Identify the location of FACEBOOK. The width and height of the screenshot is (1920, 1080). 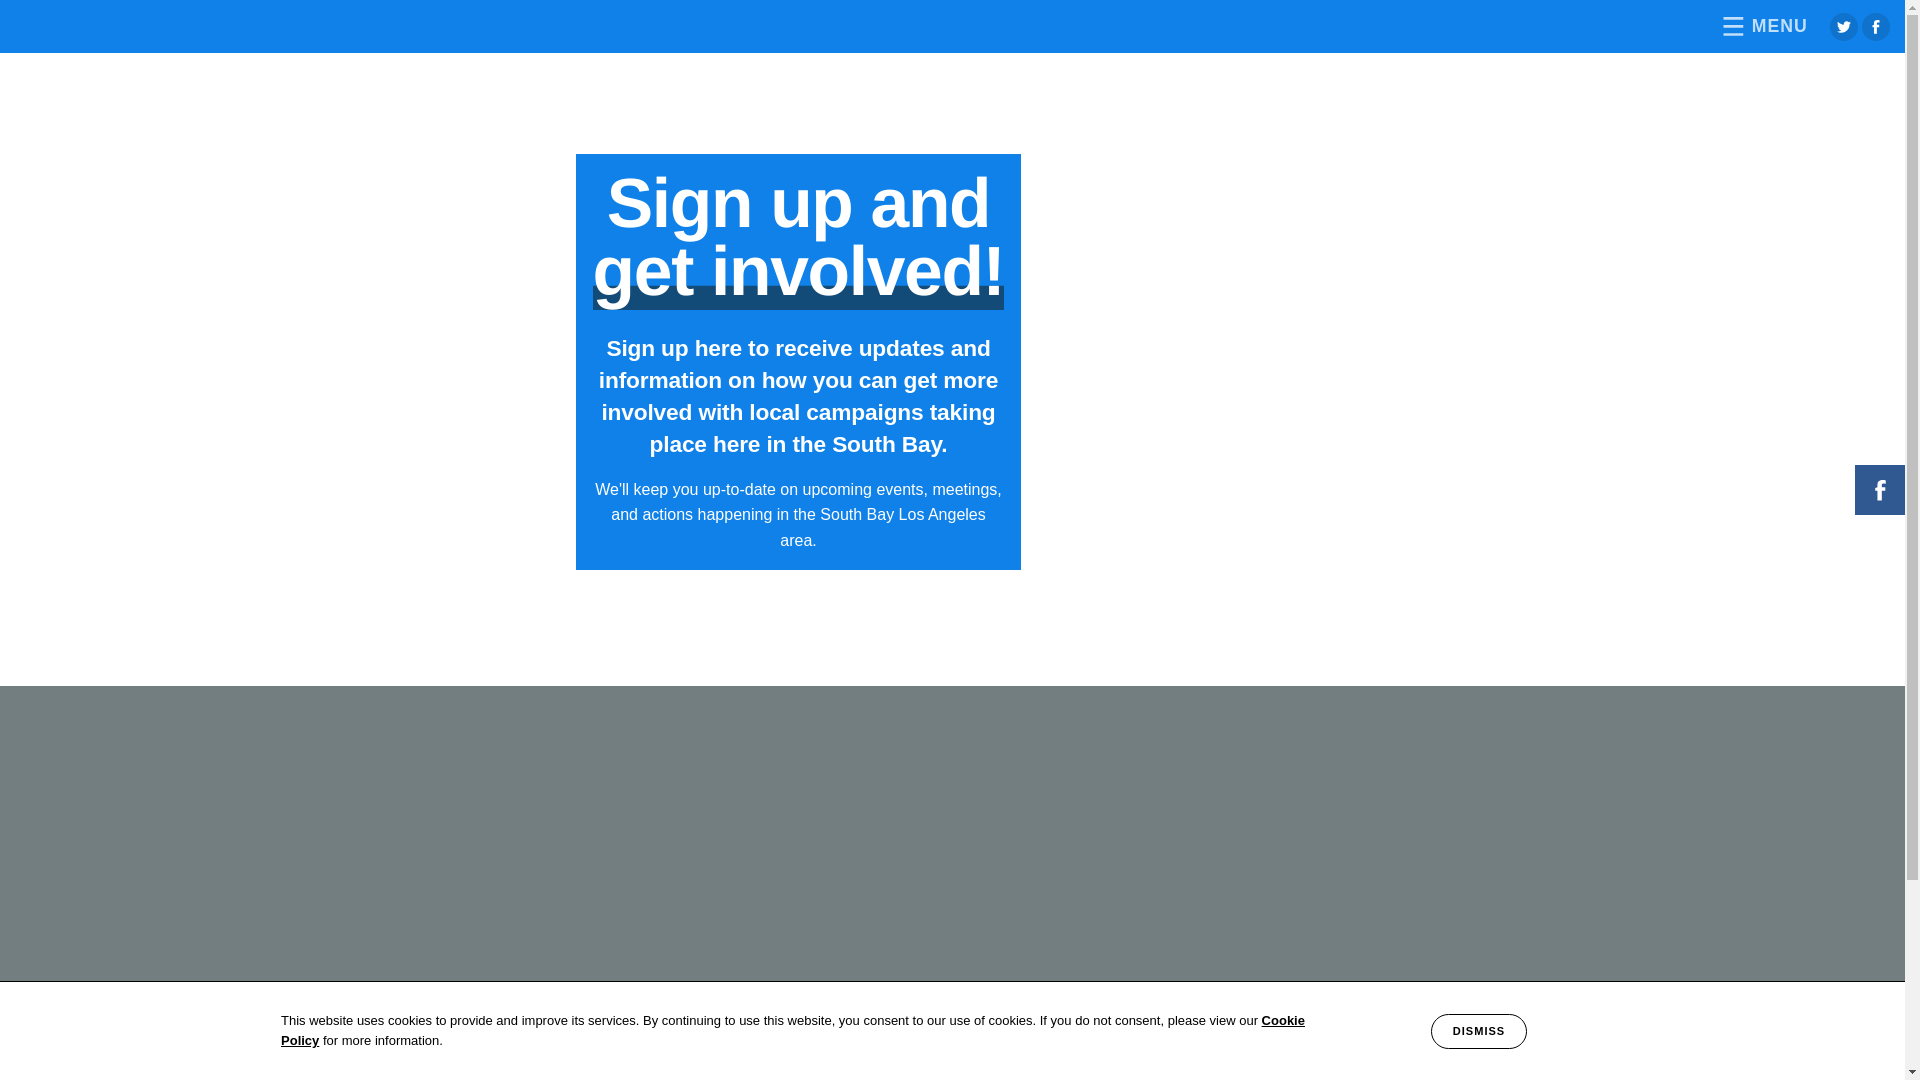
(1880, 490).